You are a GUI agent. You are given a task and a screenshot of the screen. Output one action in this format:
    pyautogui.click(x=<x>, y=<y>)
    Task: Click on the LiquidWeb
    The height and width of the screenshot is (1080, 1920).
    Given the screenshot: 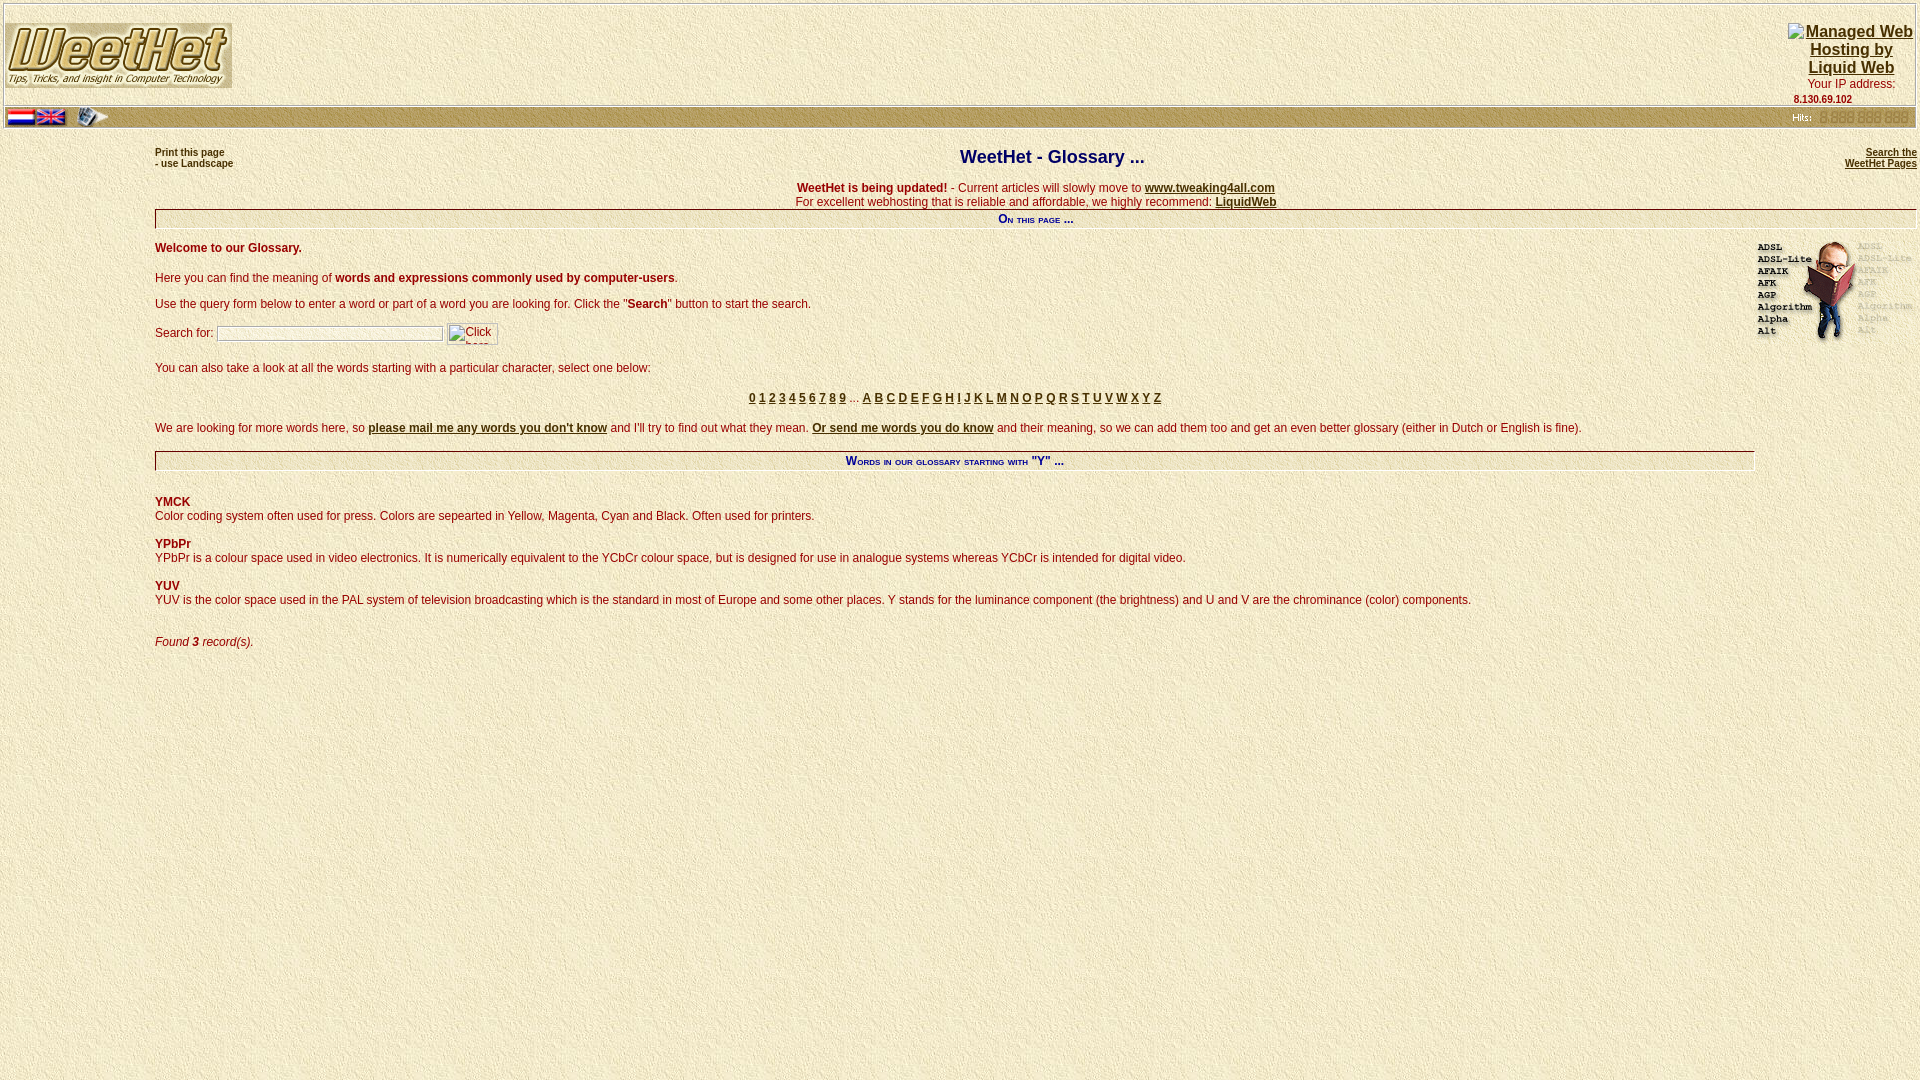 What is the action you would take?
    pyautogui.click(x=194, y=157)
    